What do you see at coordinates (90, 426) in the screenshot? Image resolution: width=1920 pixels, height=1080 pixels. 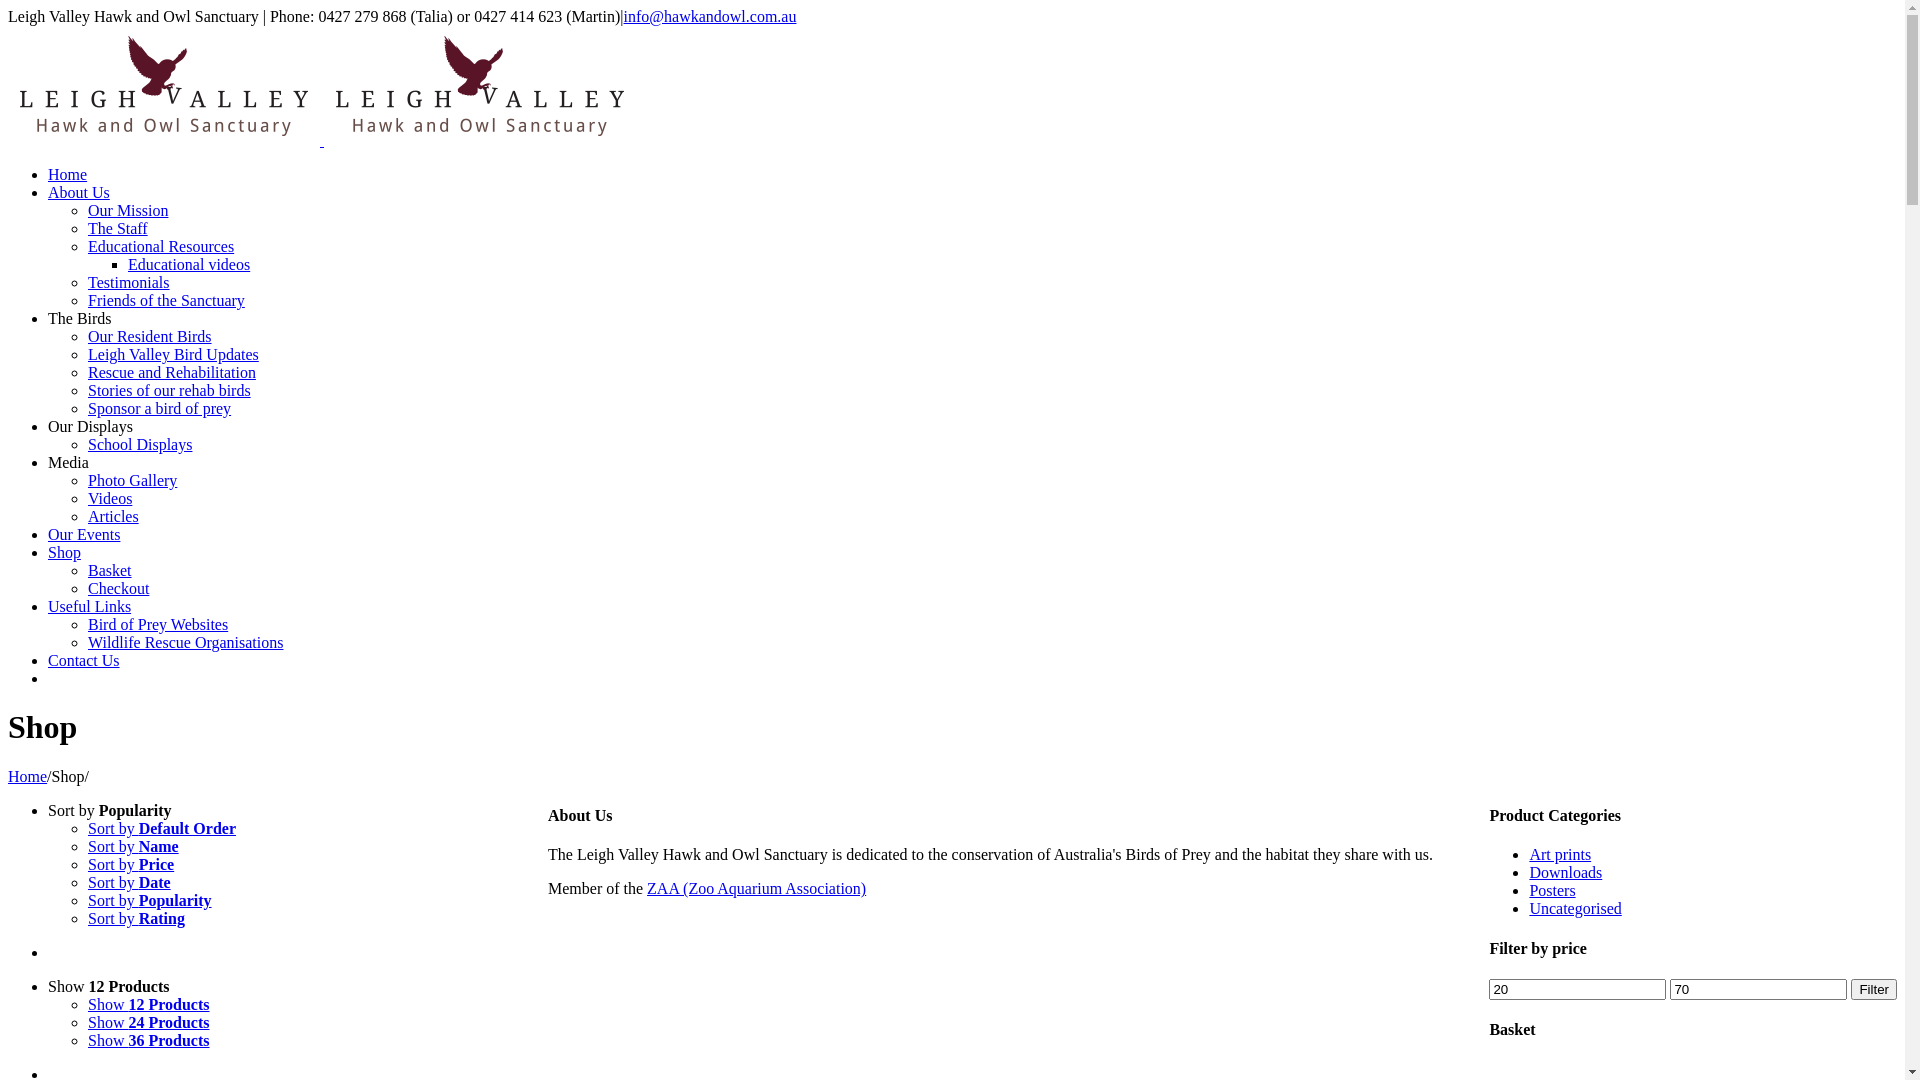 I see `Our Displays` at bounding box center [90, 426].